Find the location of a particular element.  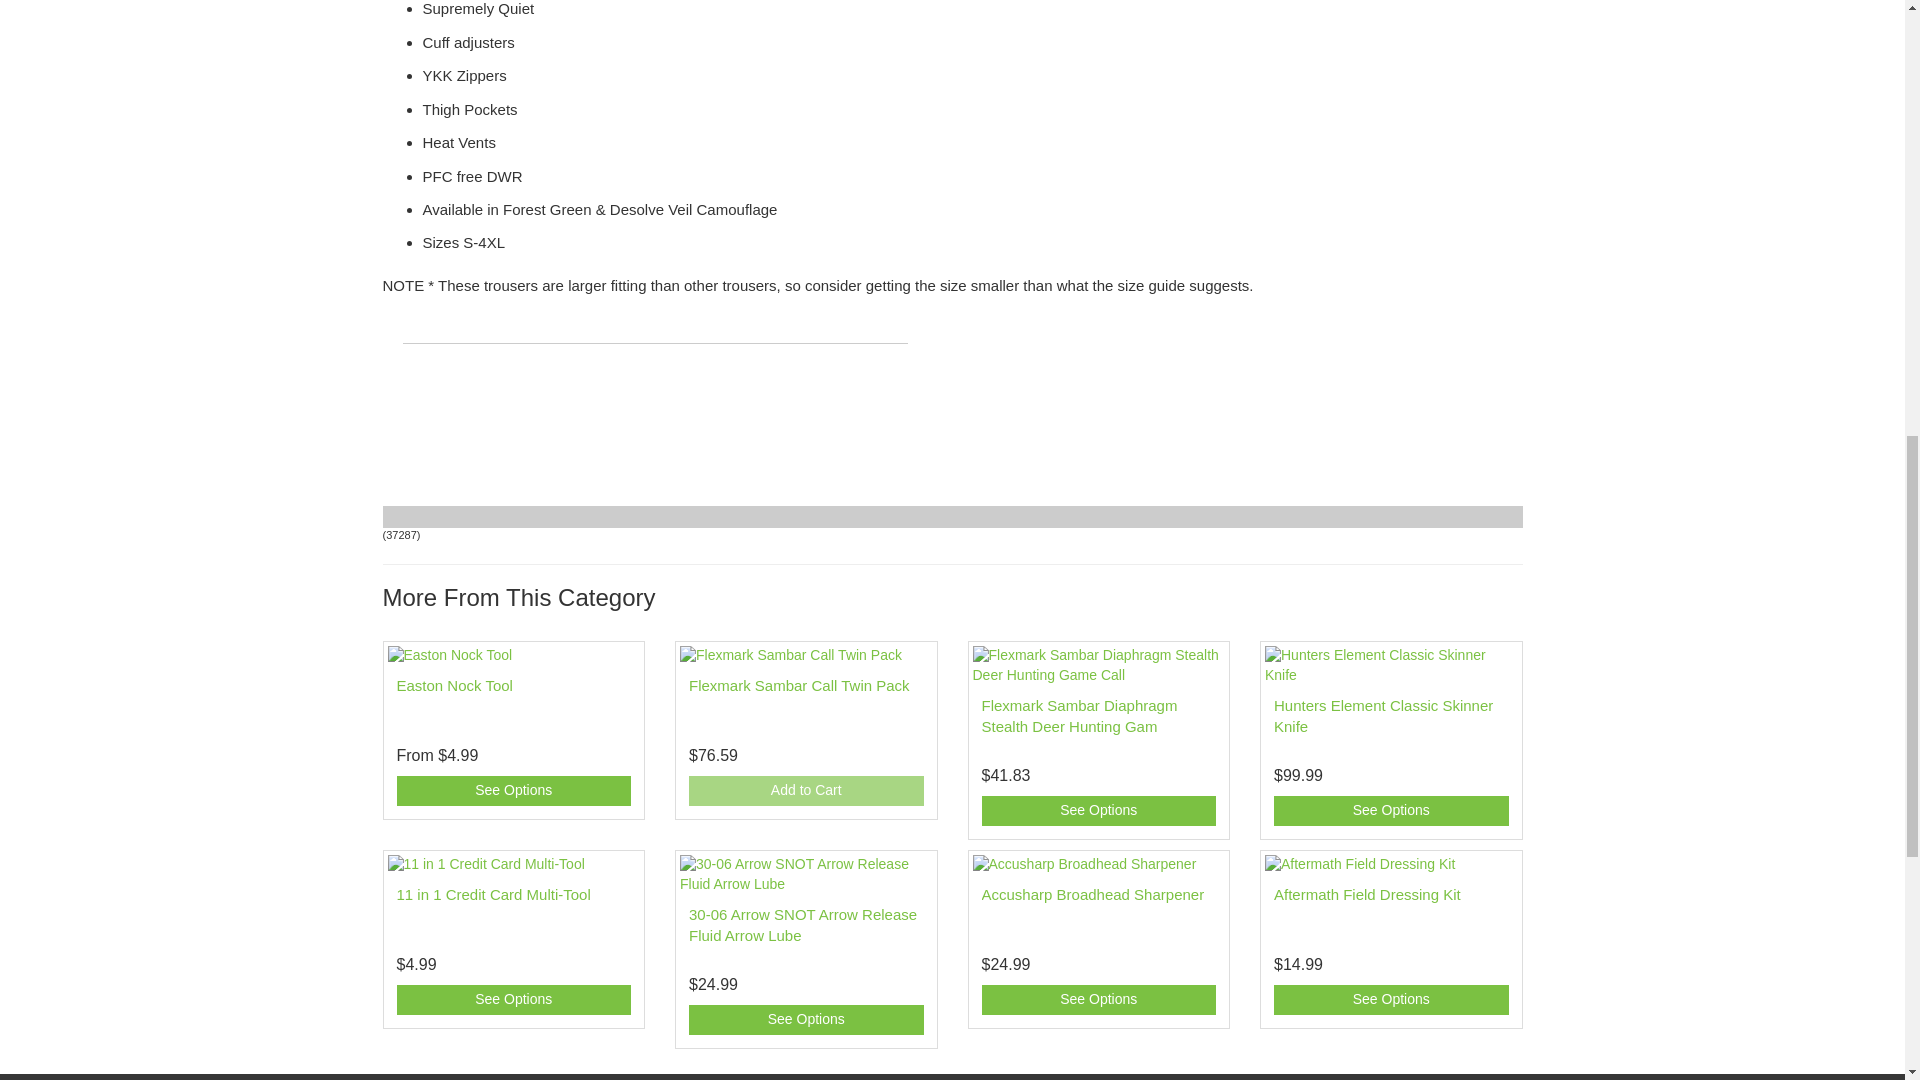

Buying Options is located at coordinates (1392, 810).